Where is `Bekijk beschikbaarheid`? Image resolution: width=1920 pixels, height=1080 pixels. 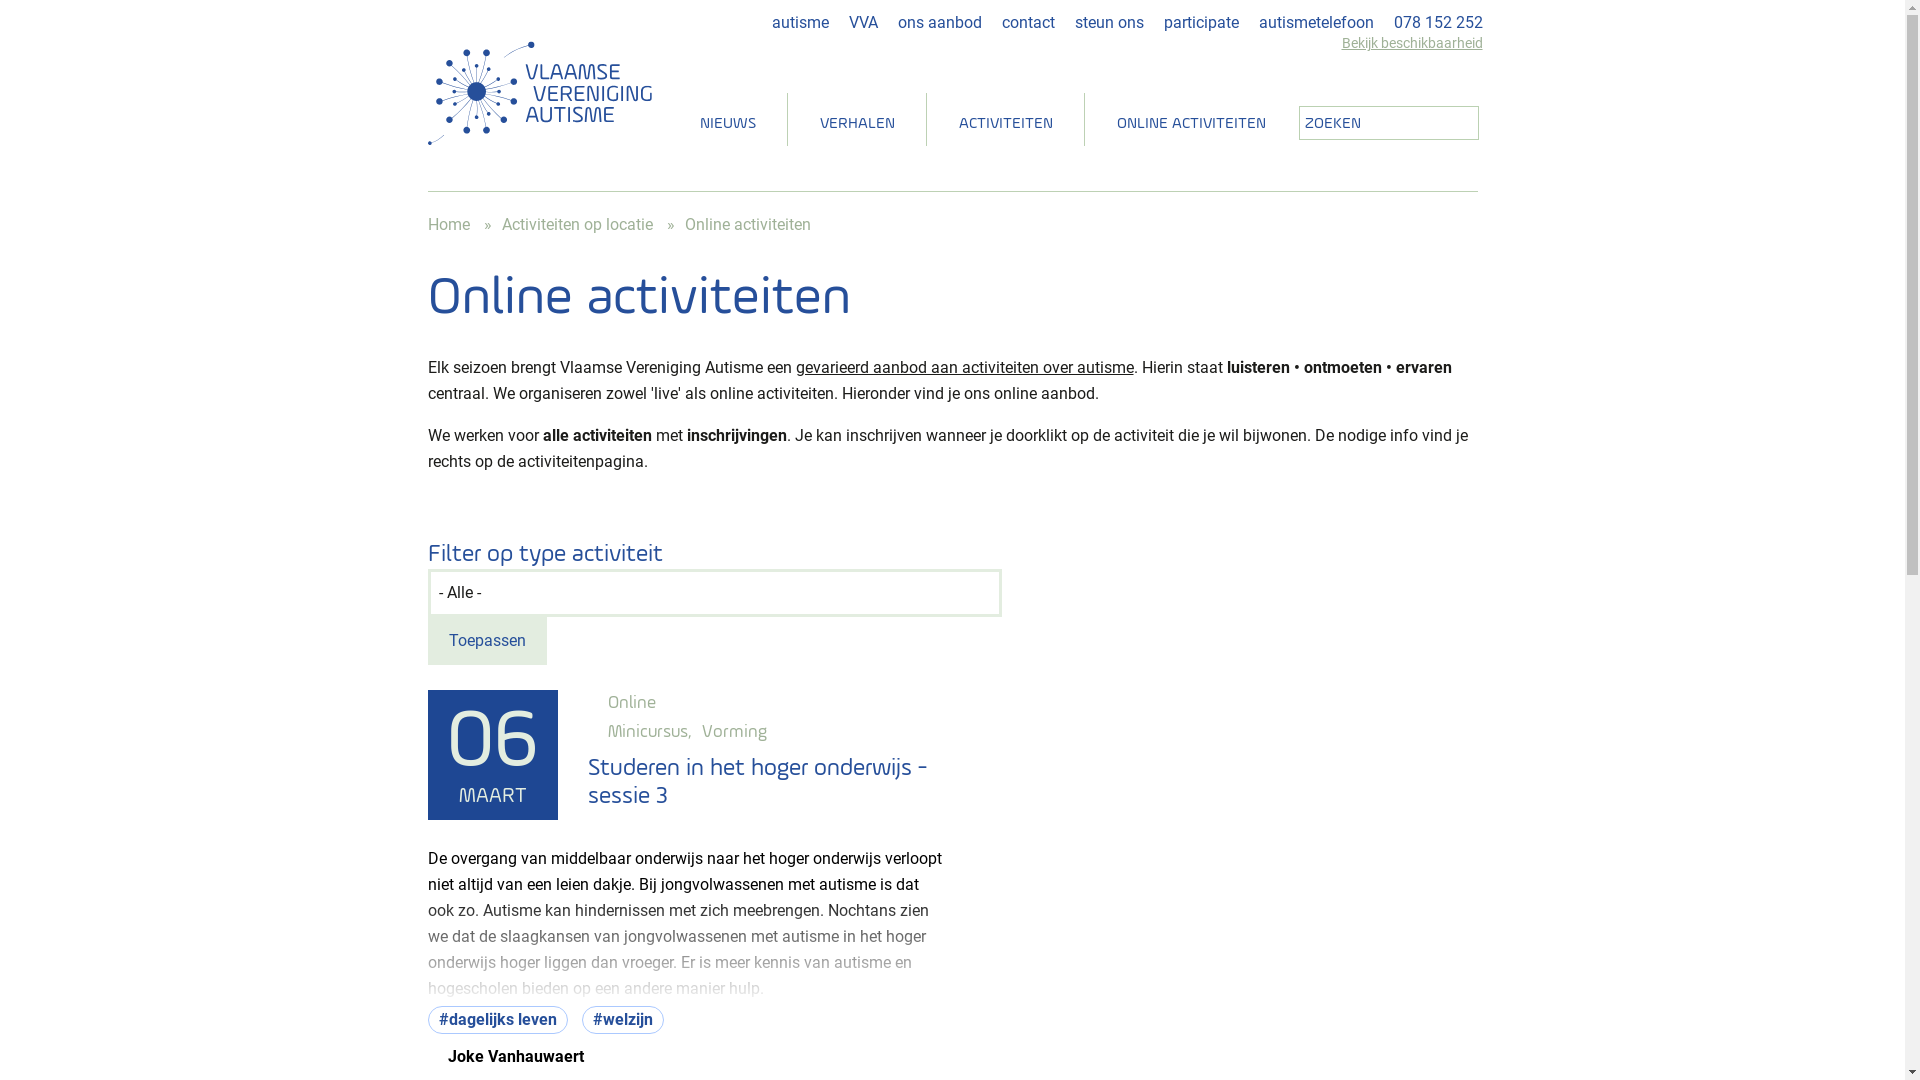 Bekijk beschikbaarheid is located at coordinates (1407, 43).